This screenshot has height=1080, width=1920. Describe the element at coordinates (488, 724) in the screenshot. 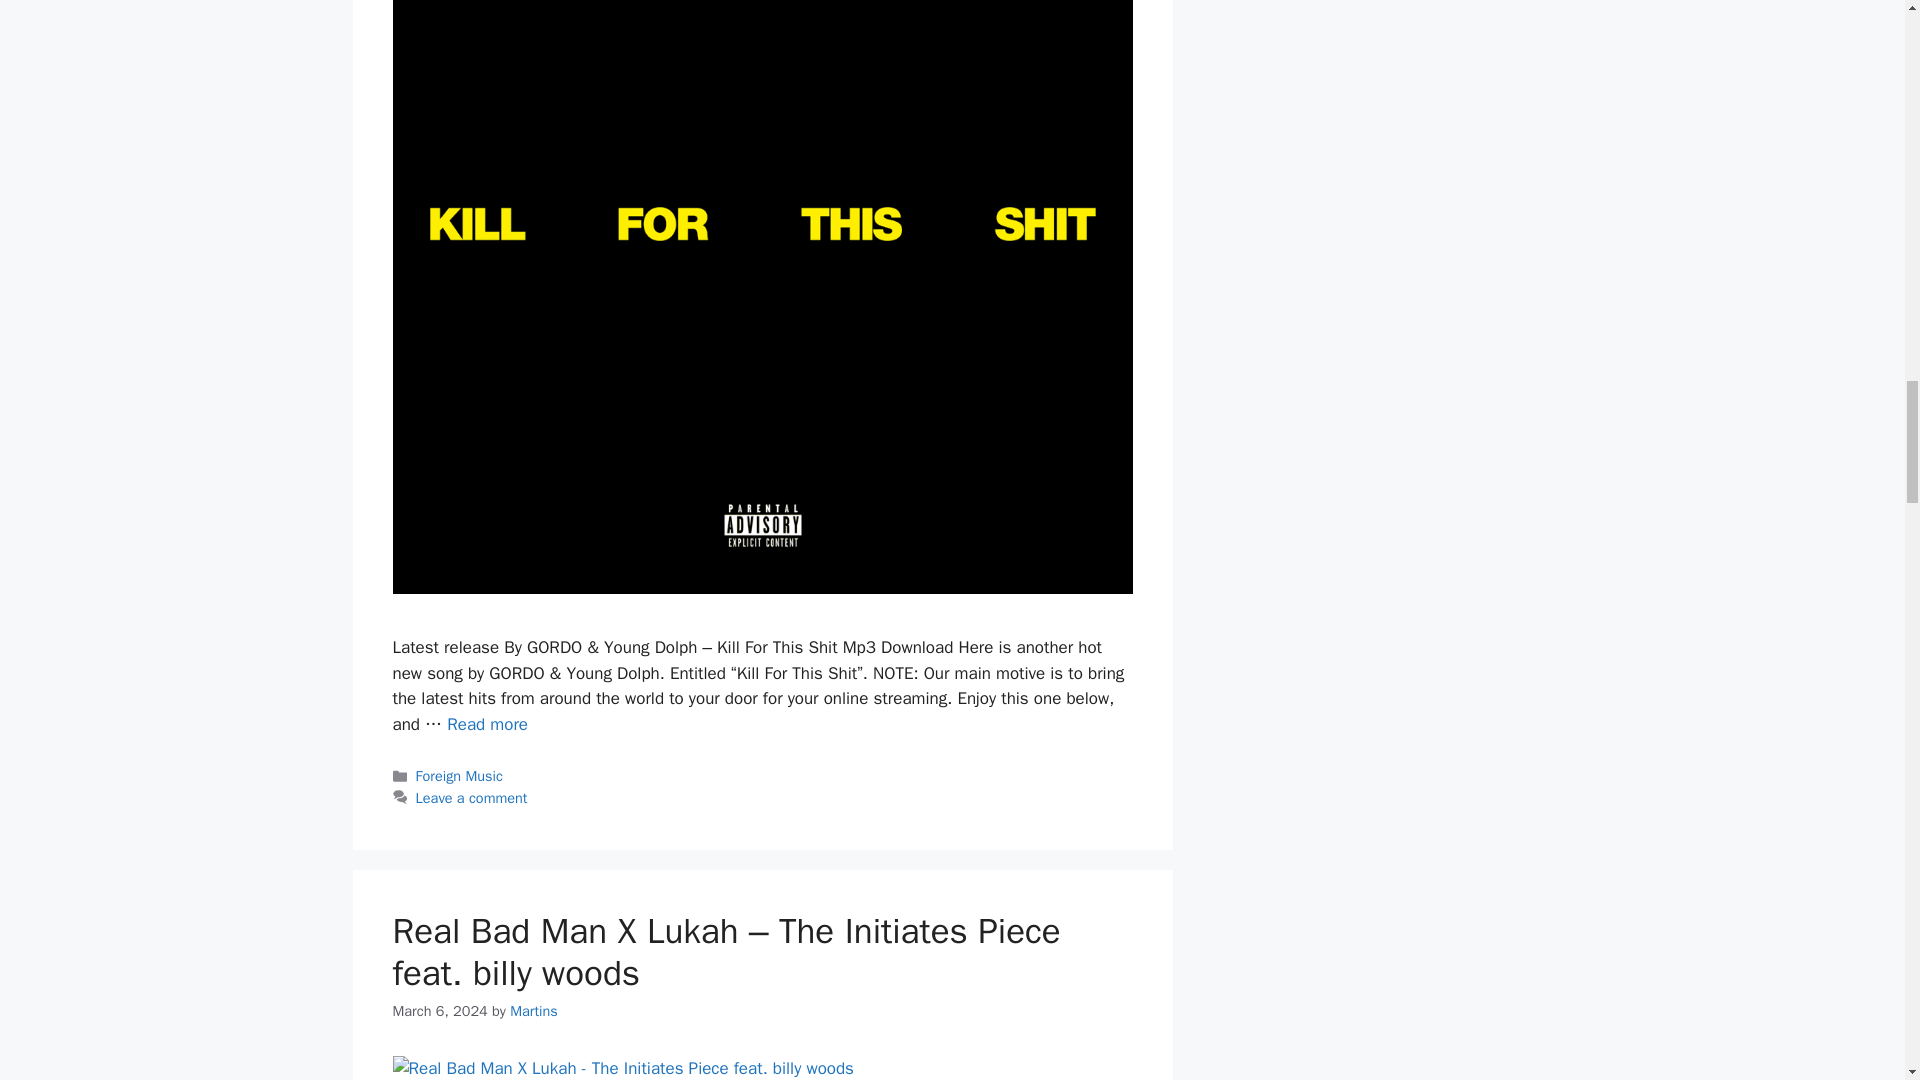

I see `Read more` at that location.